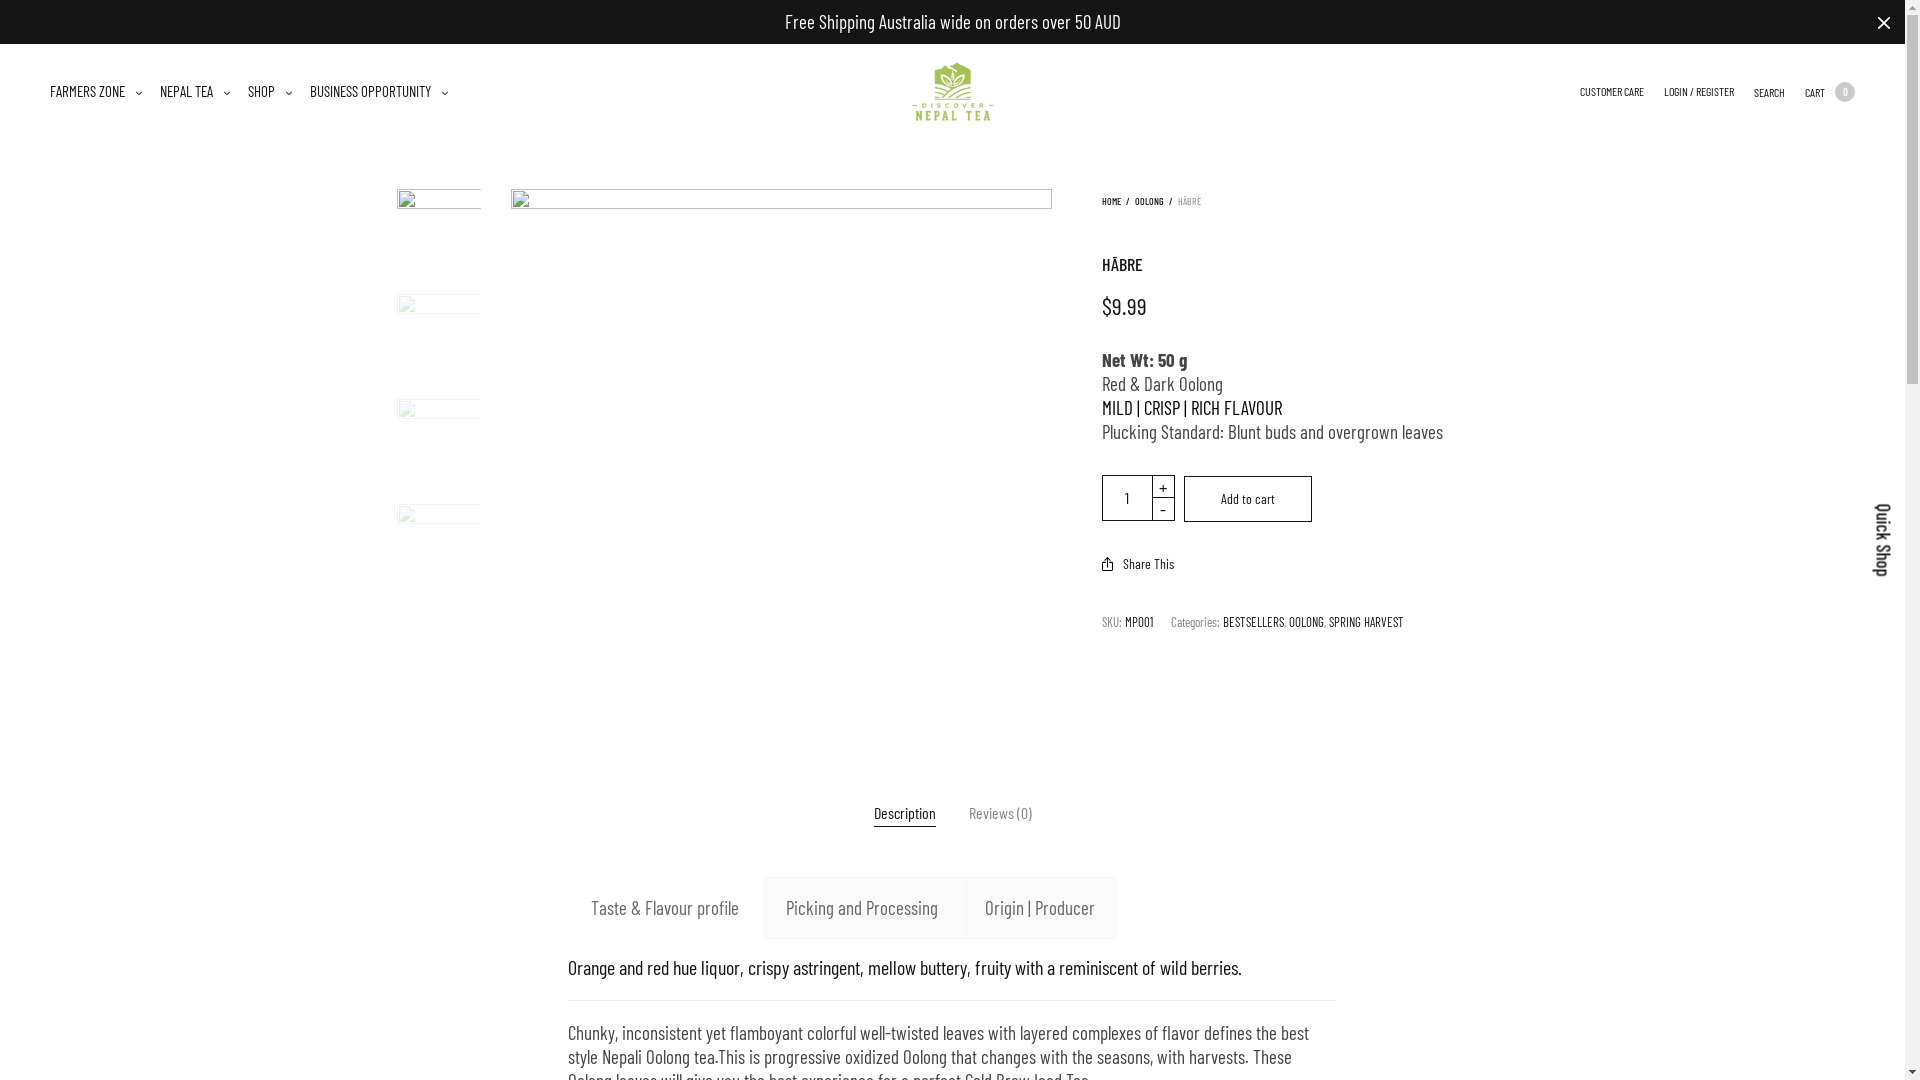  Describe the element at coordinates (440, 336) in the screenshot. I see `darkooloong_liquor_nepaltea` at that location.